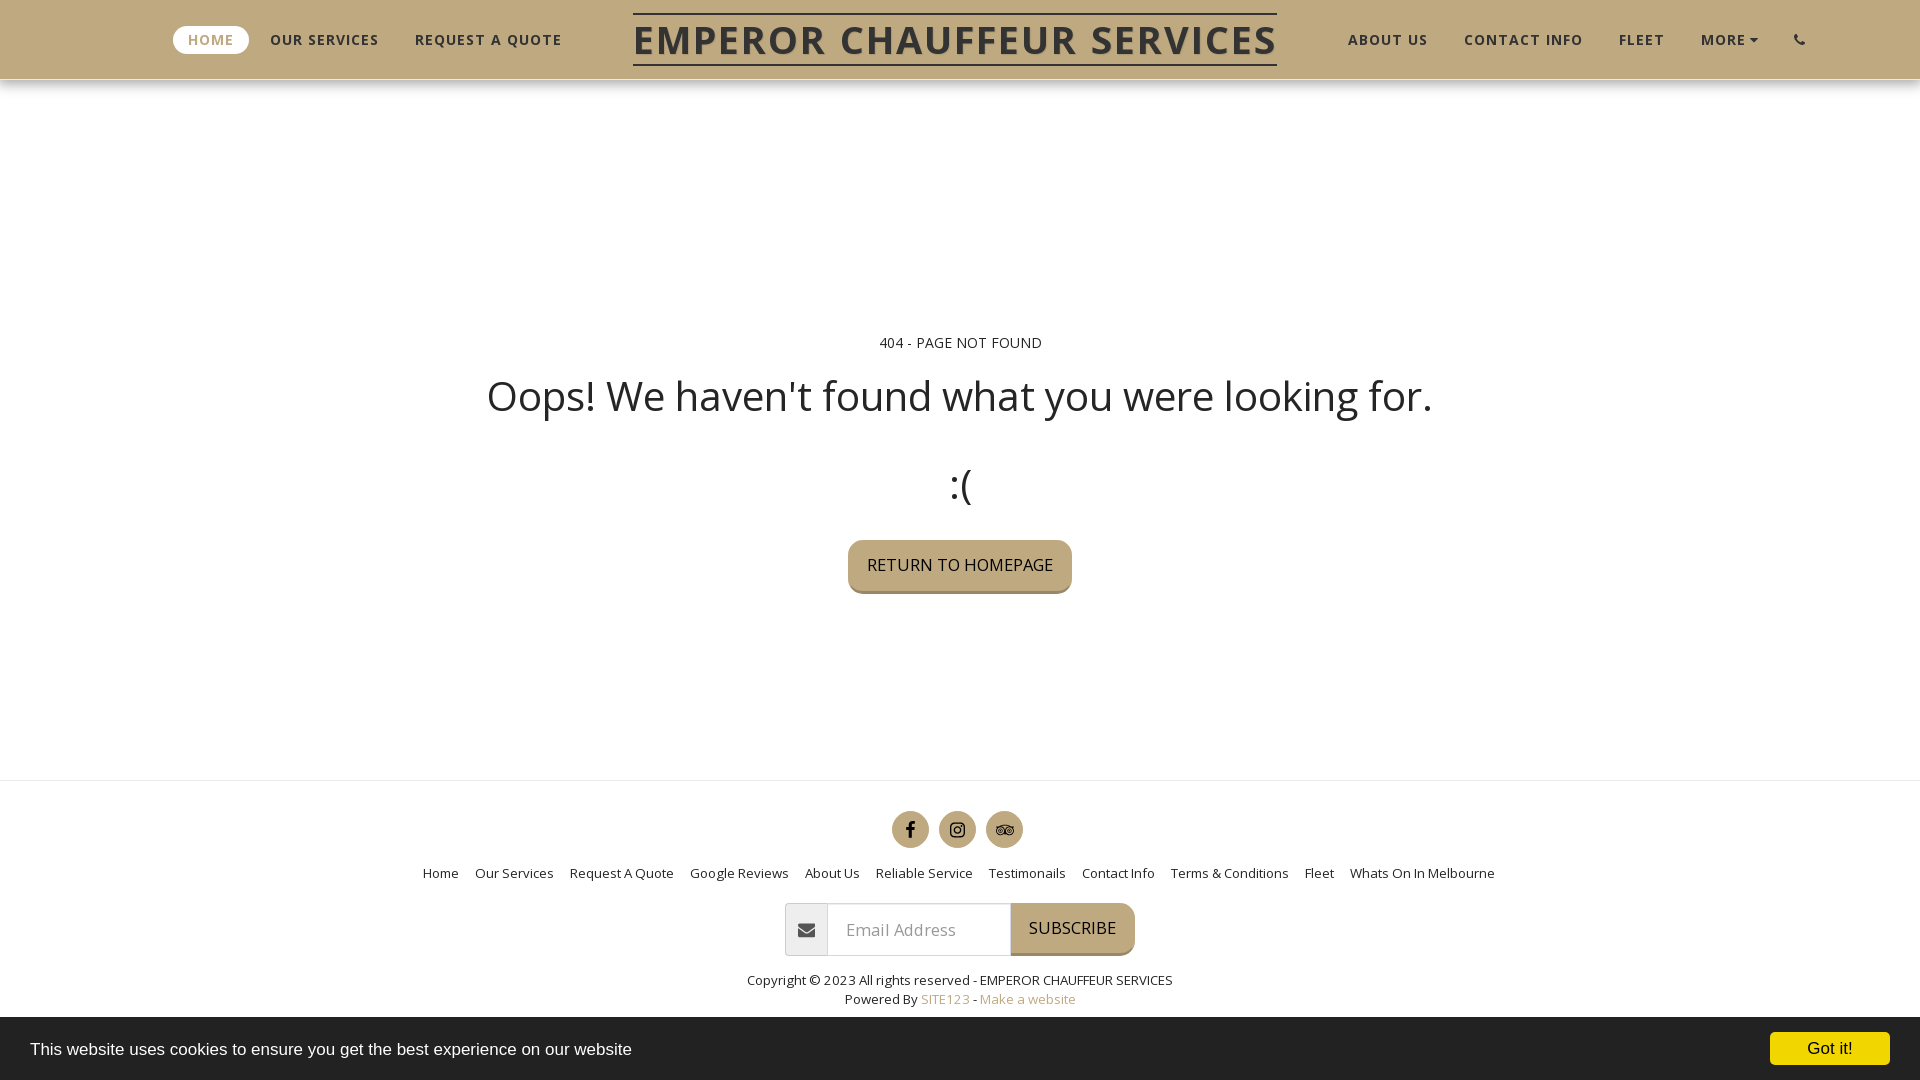 This screenshot has height=1080, width=1920. Describe the element at coordinates (910, 830) in the screenshot. I see ` ` at that location.